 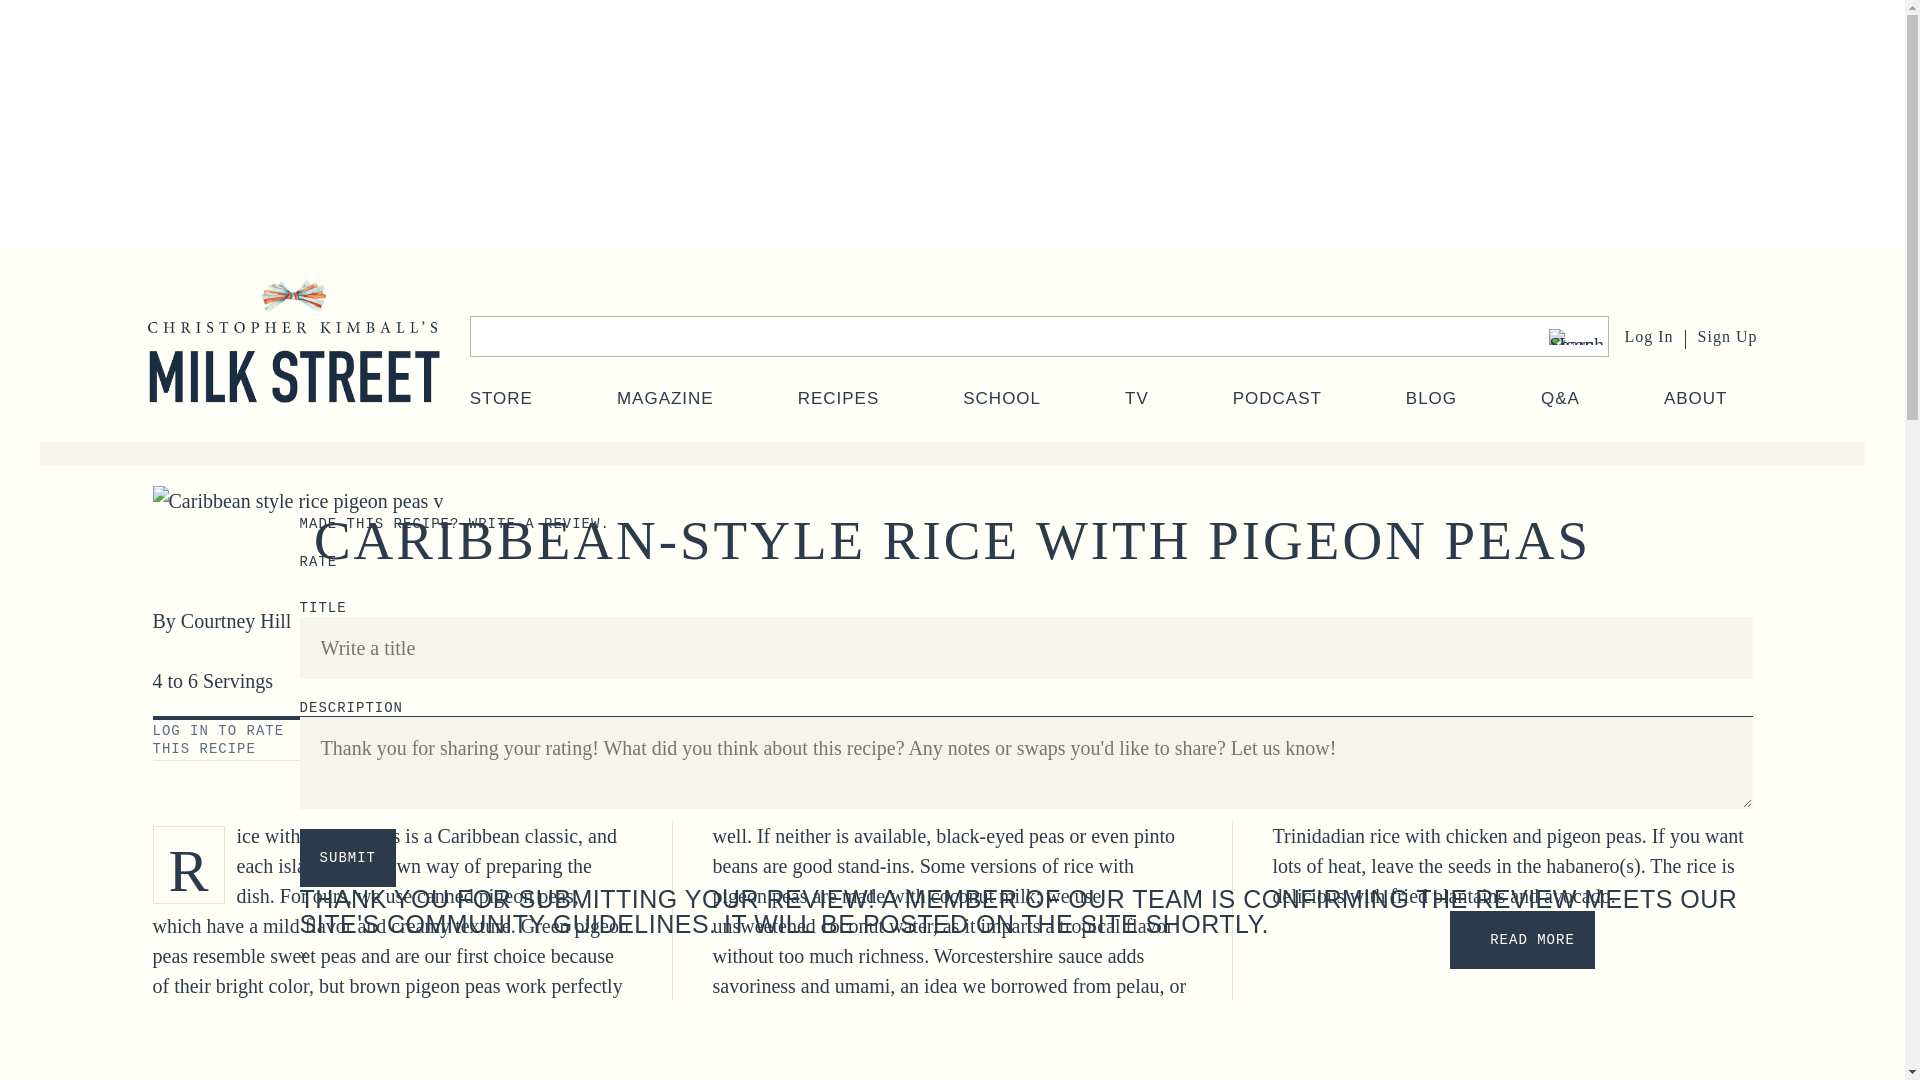 What do you see at coordinates (1648, 336) in the screenshot?
I see `Log In` at bounding box center [1648, 336].